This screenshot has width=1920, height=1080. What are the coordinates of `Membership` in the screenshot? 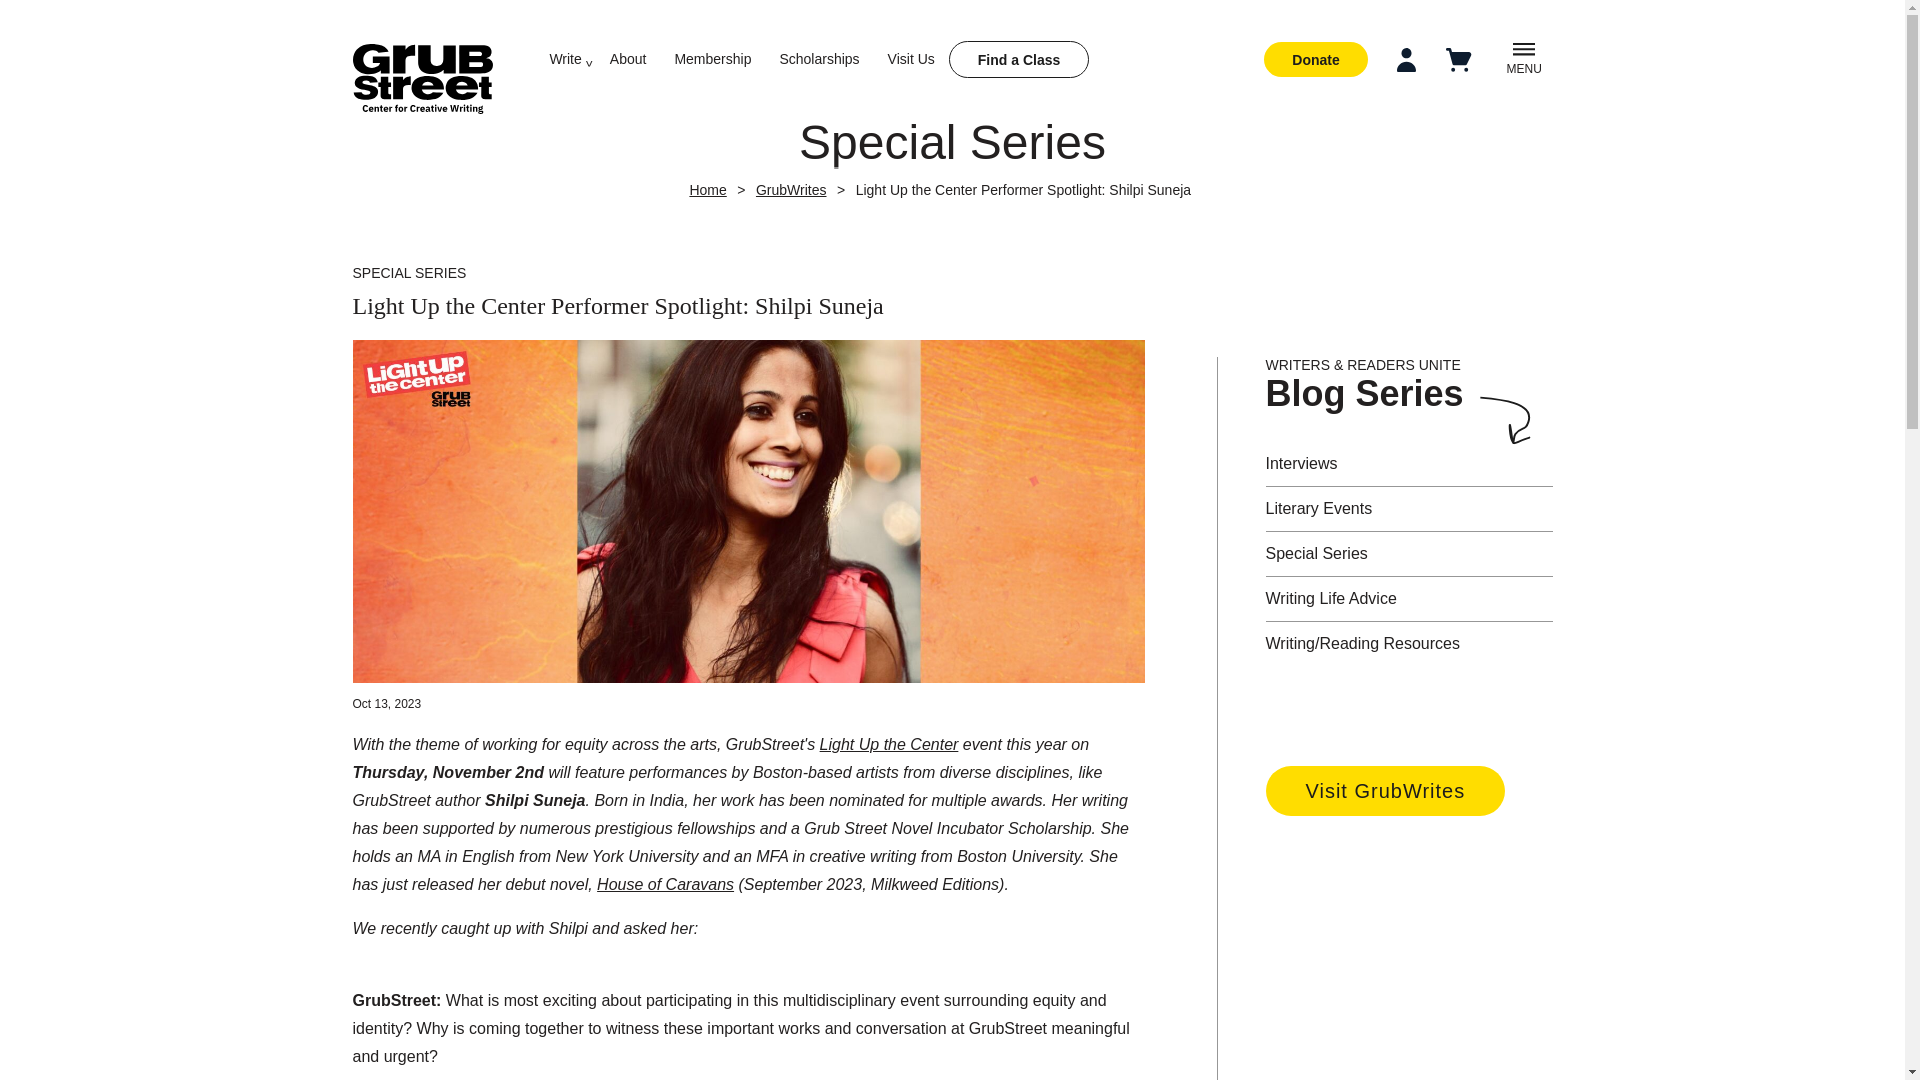 It's located at (712, 58).